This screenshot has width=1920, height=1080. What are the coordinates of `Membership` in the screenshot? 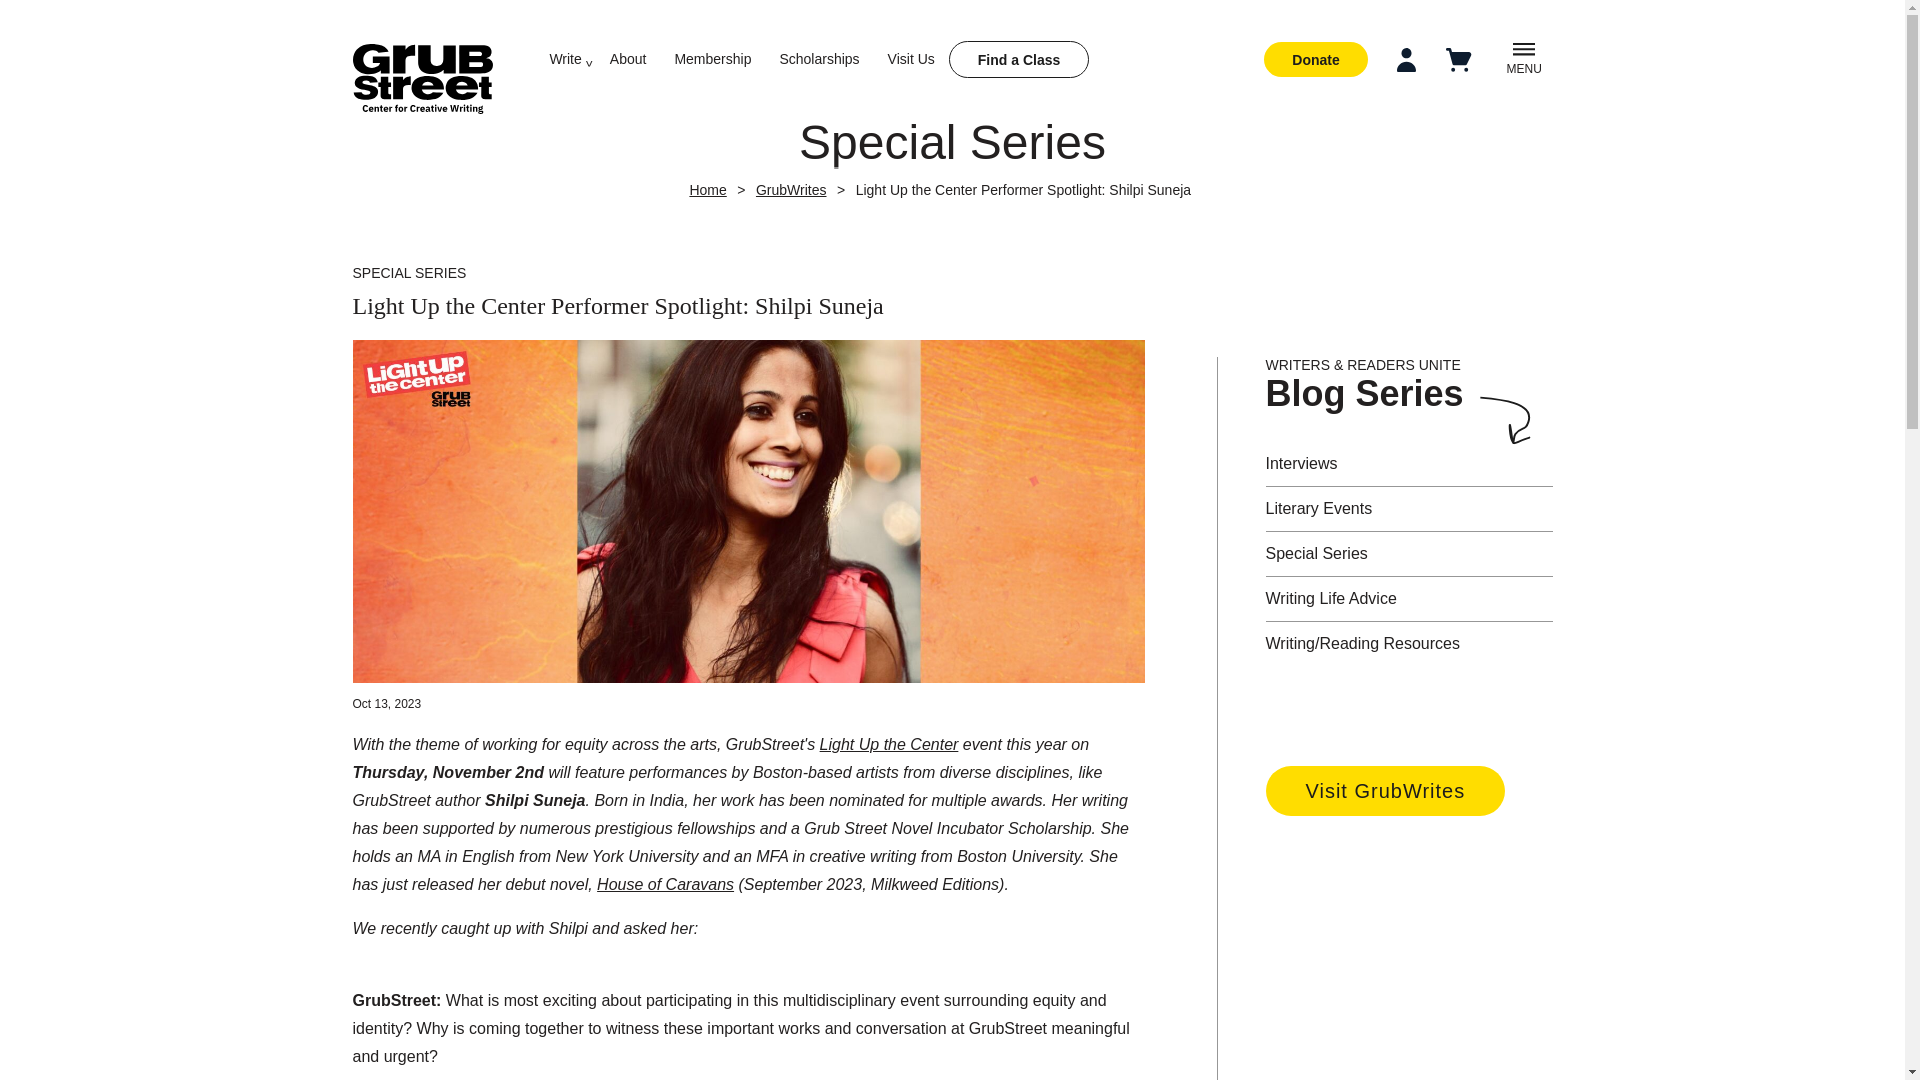 It's located at (712, 58).